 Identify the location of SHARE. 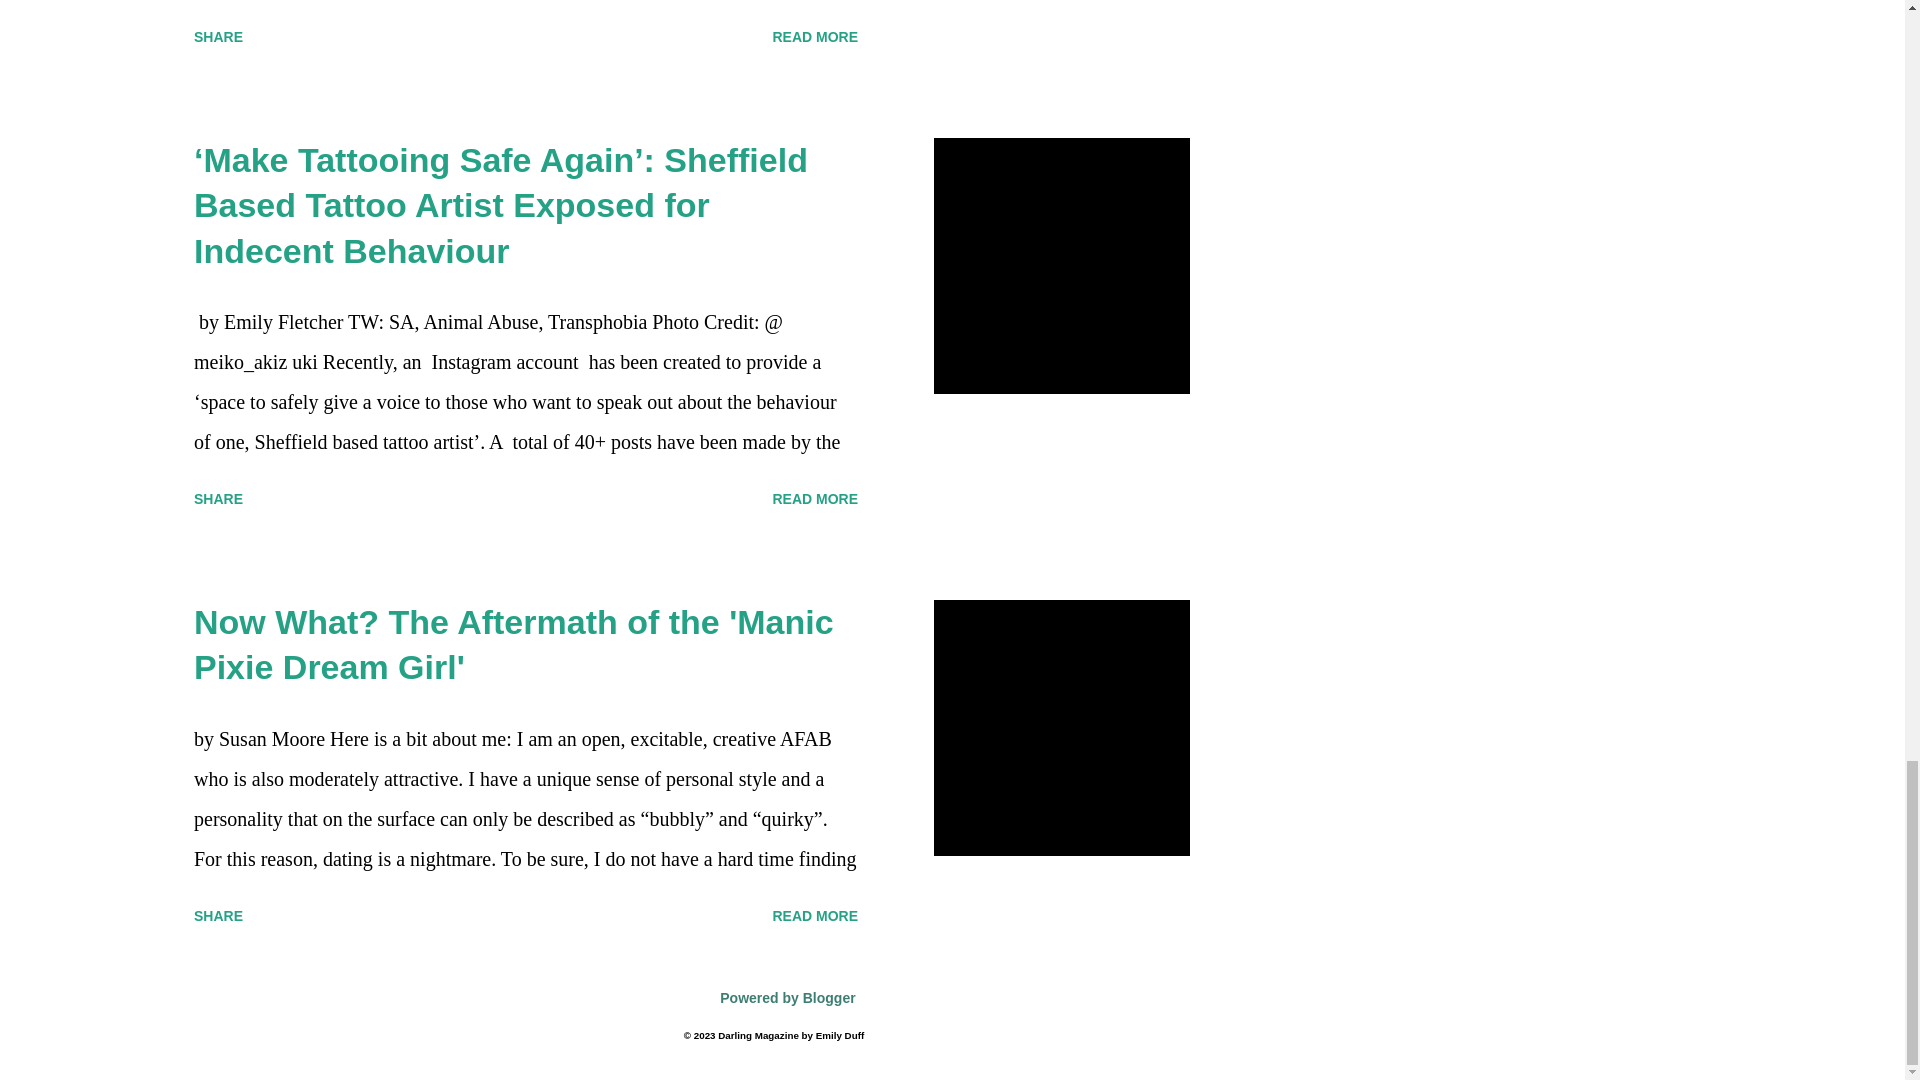
(218, 36).